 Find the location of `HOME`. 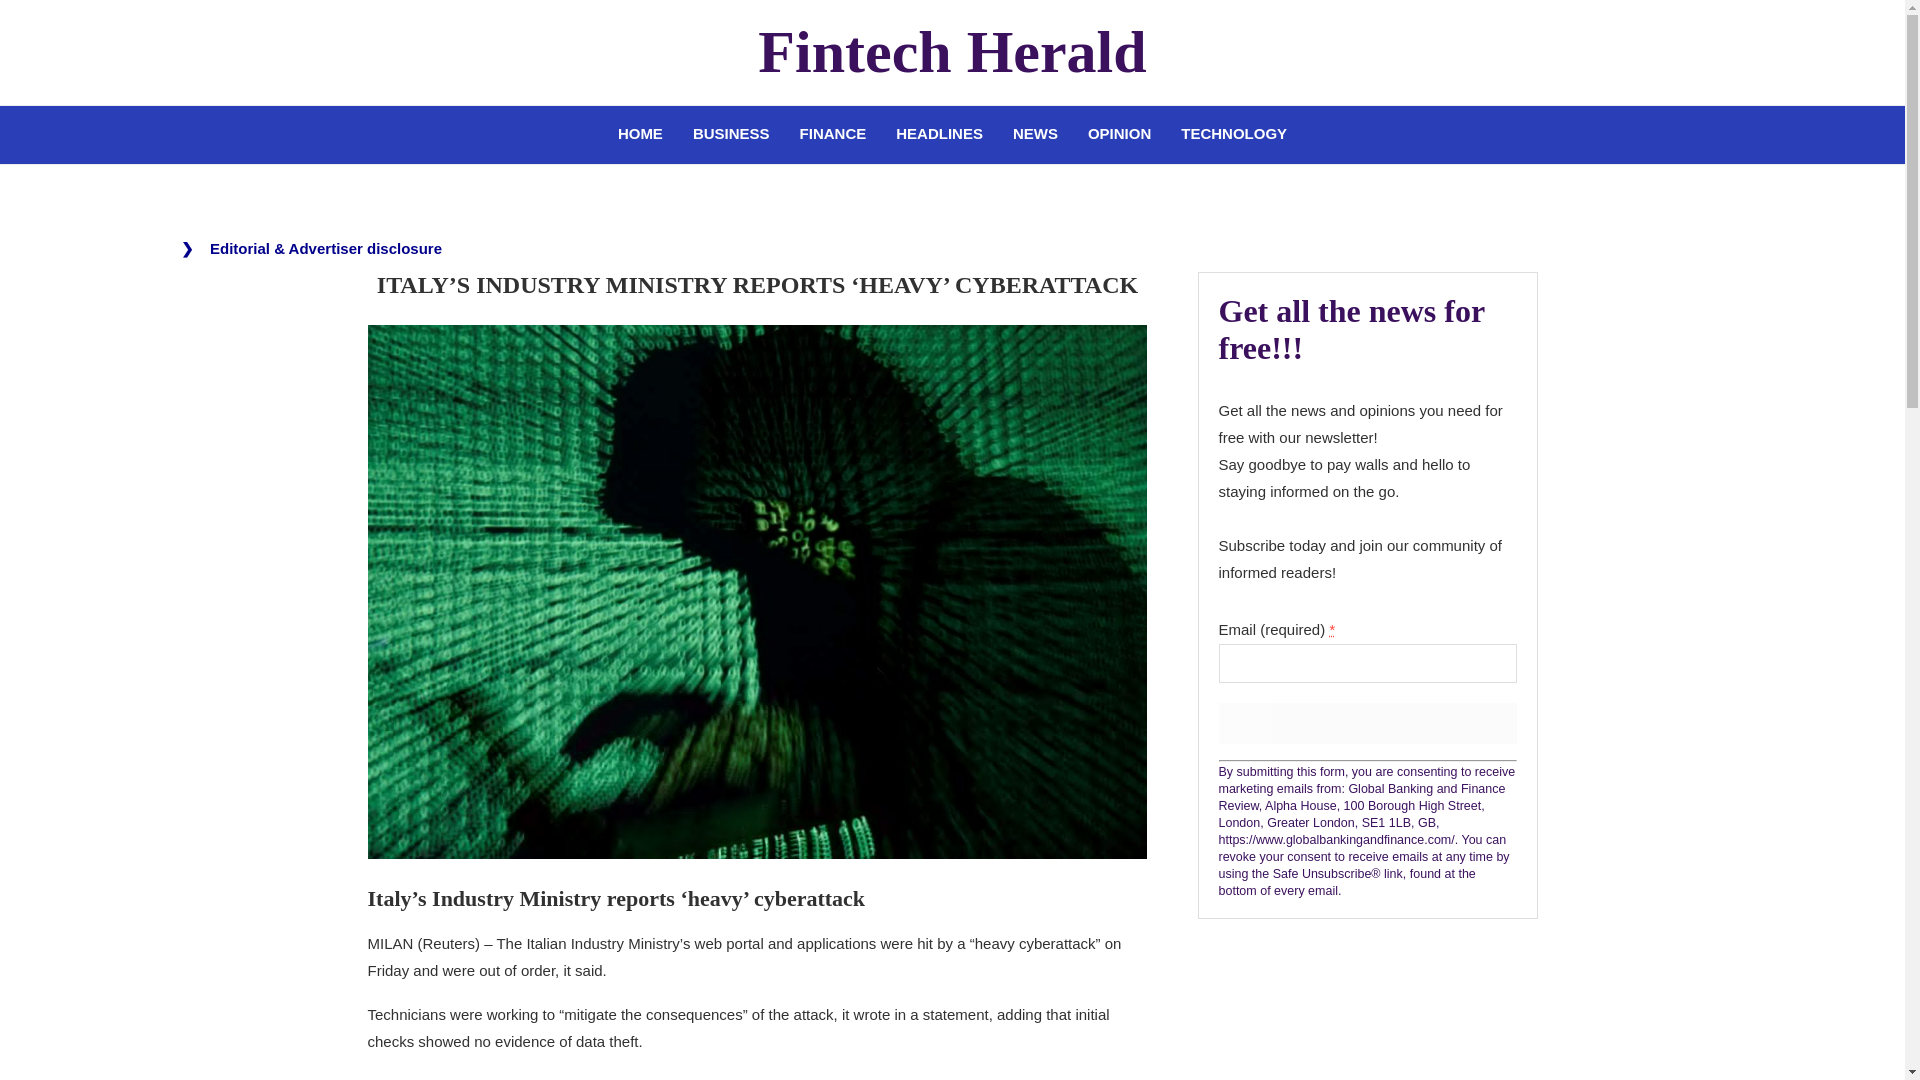

HOME is located at coordinates (640, 134).